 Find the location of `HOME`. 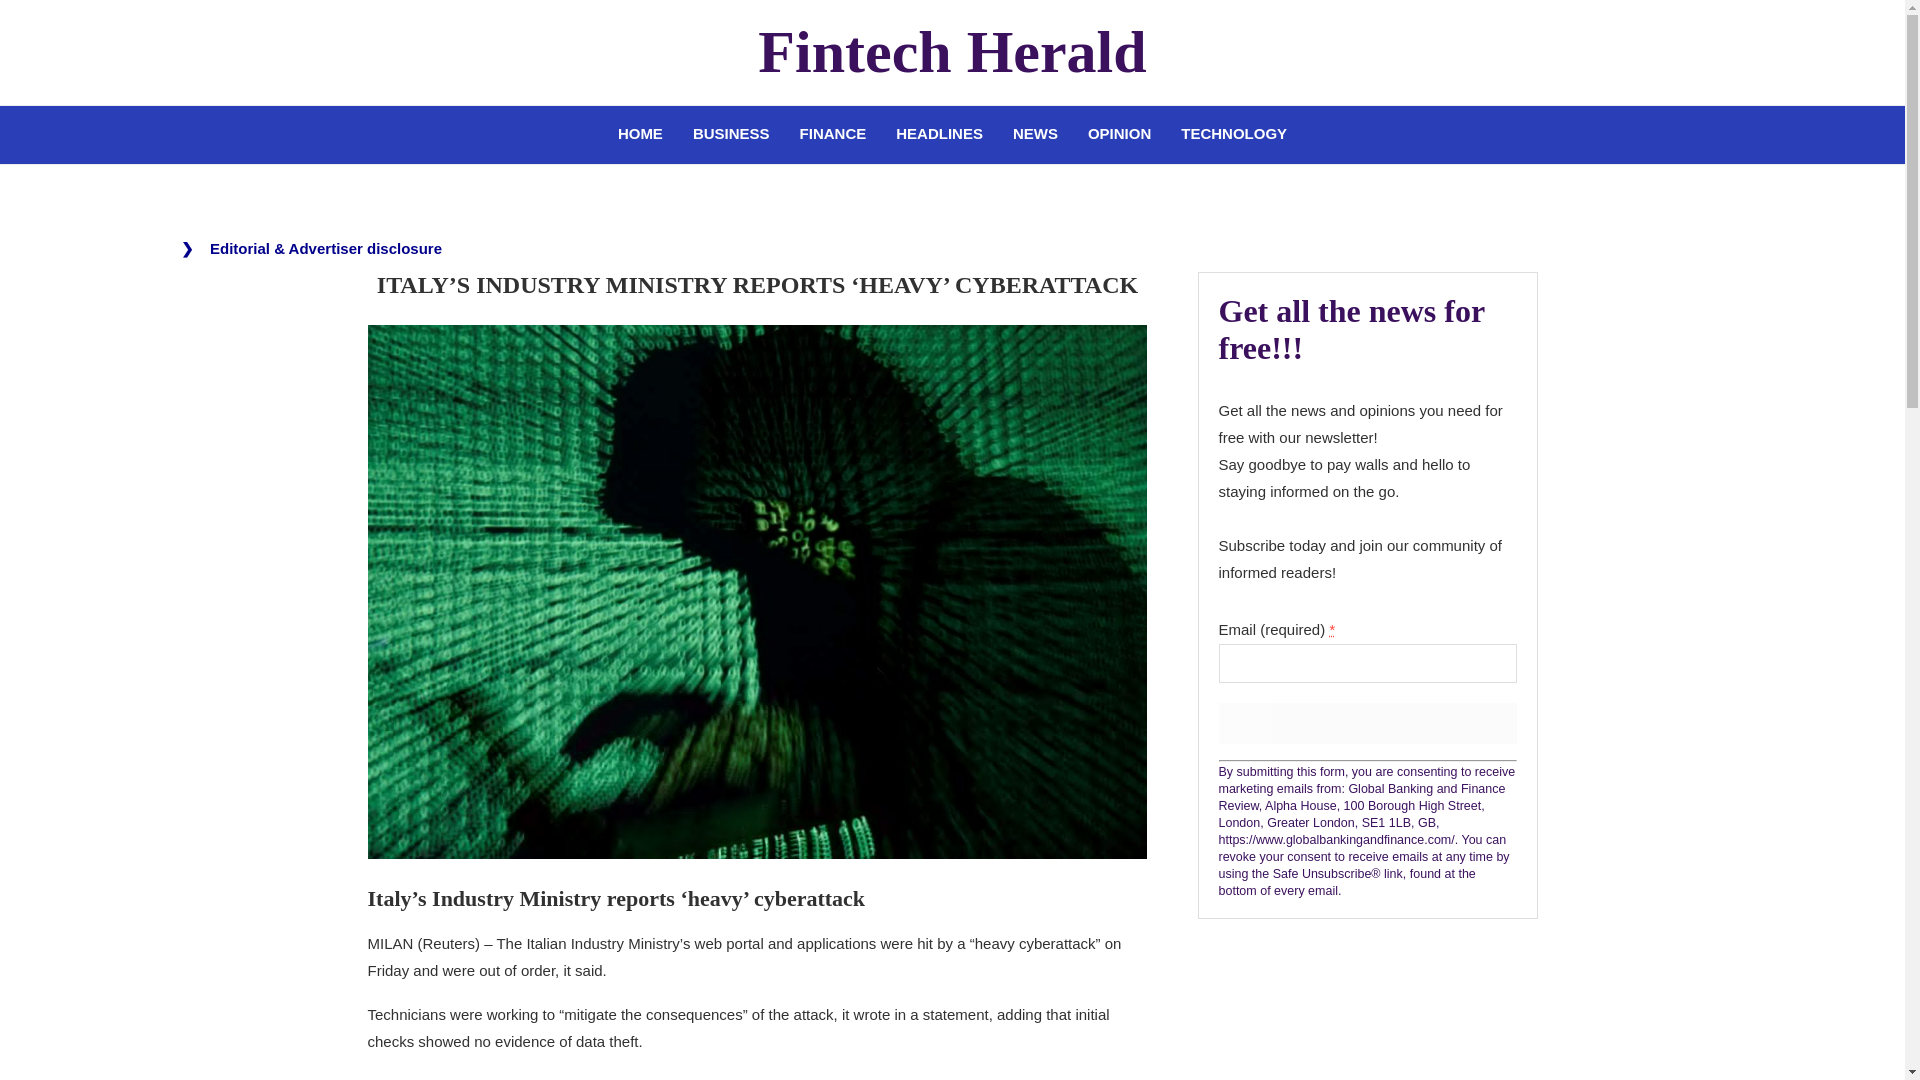

HOME is located at coordinates (640, 134).